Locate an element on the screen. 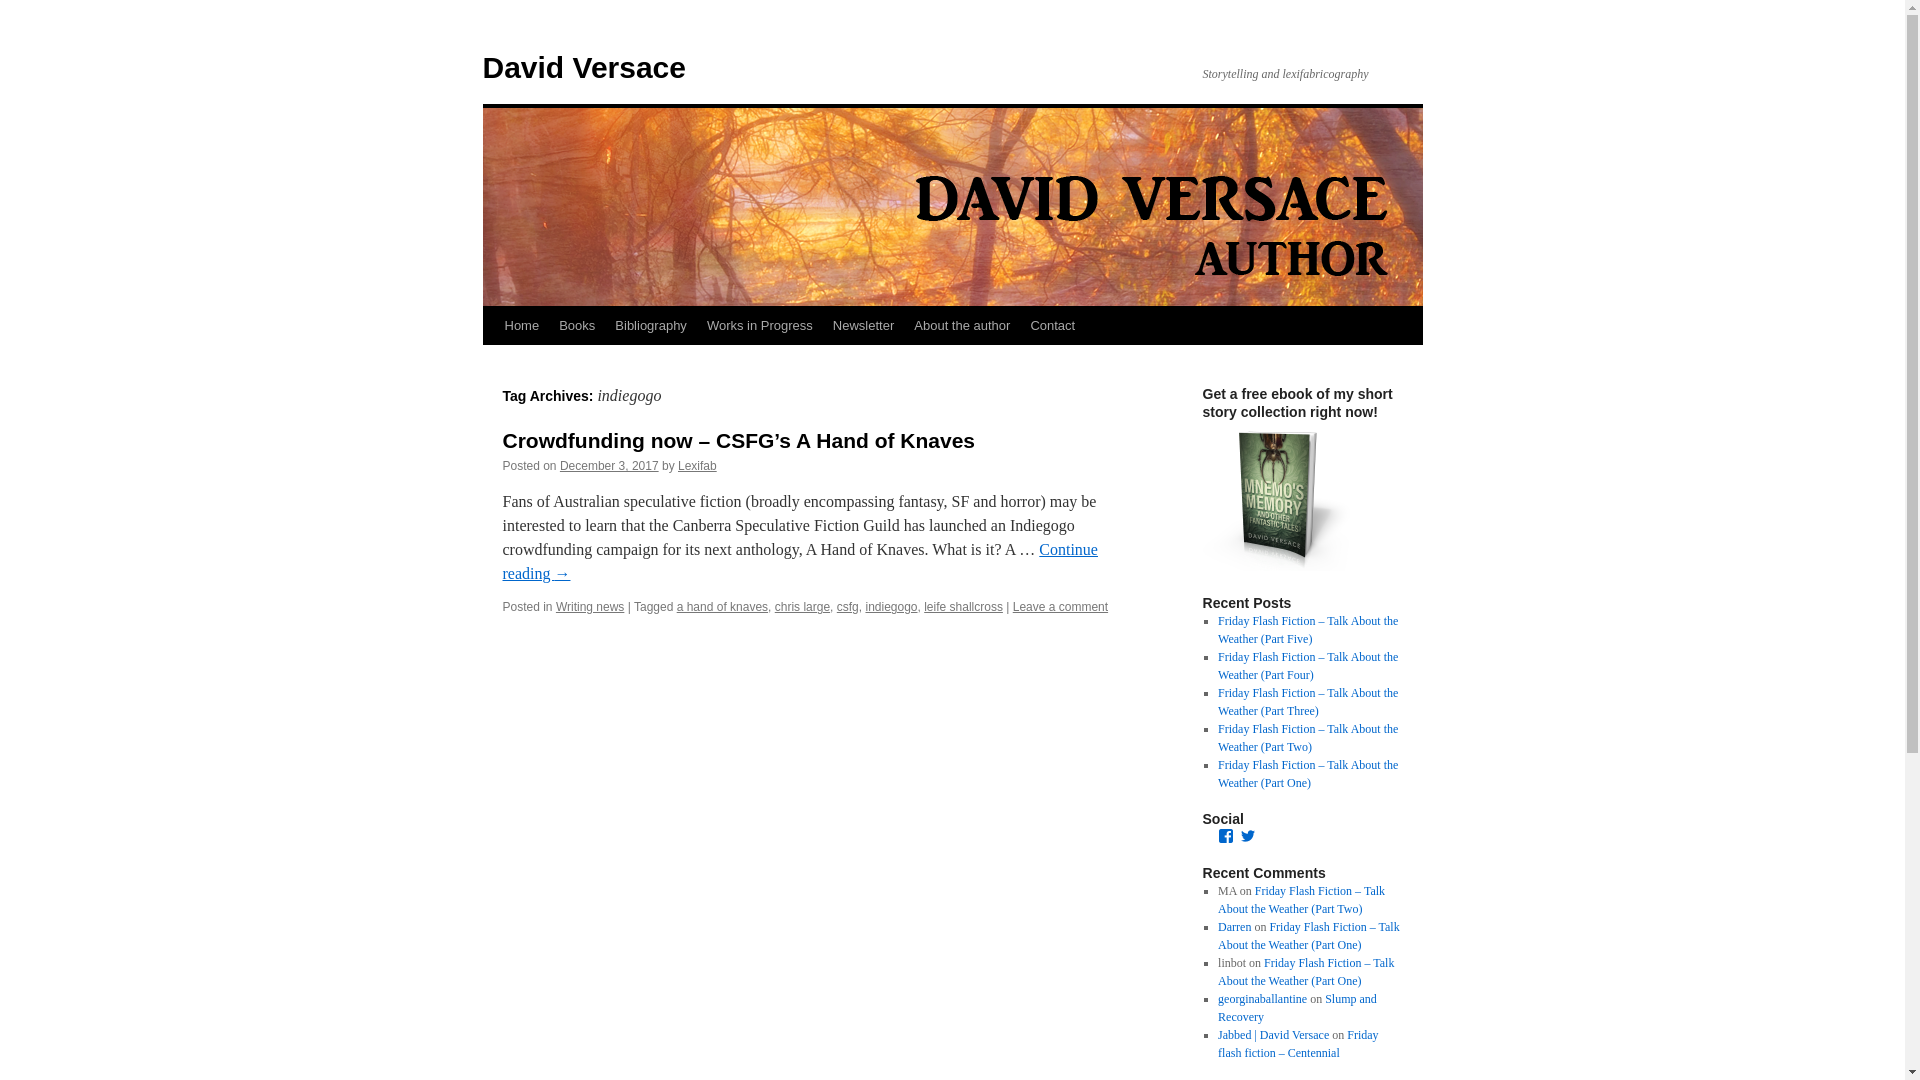  Books is located at coordinates (576, 325).